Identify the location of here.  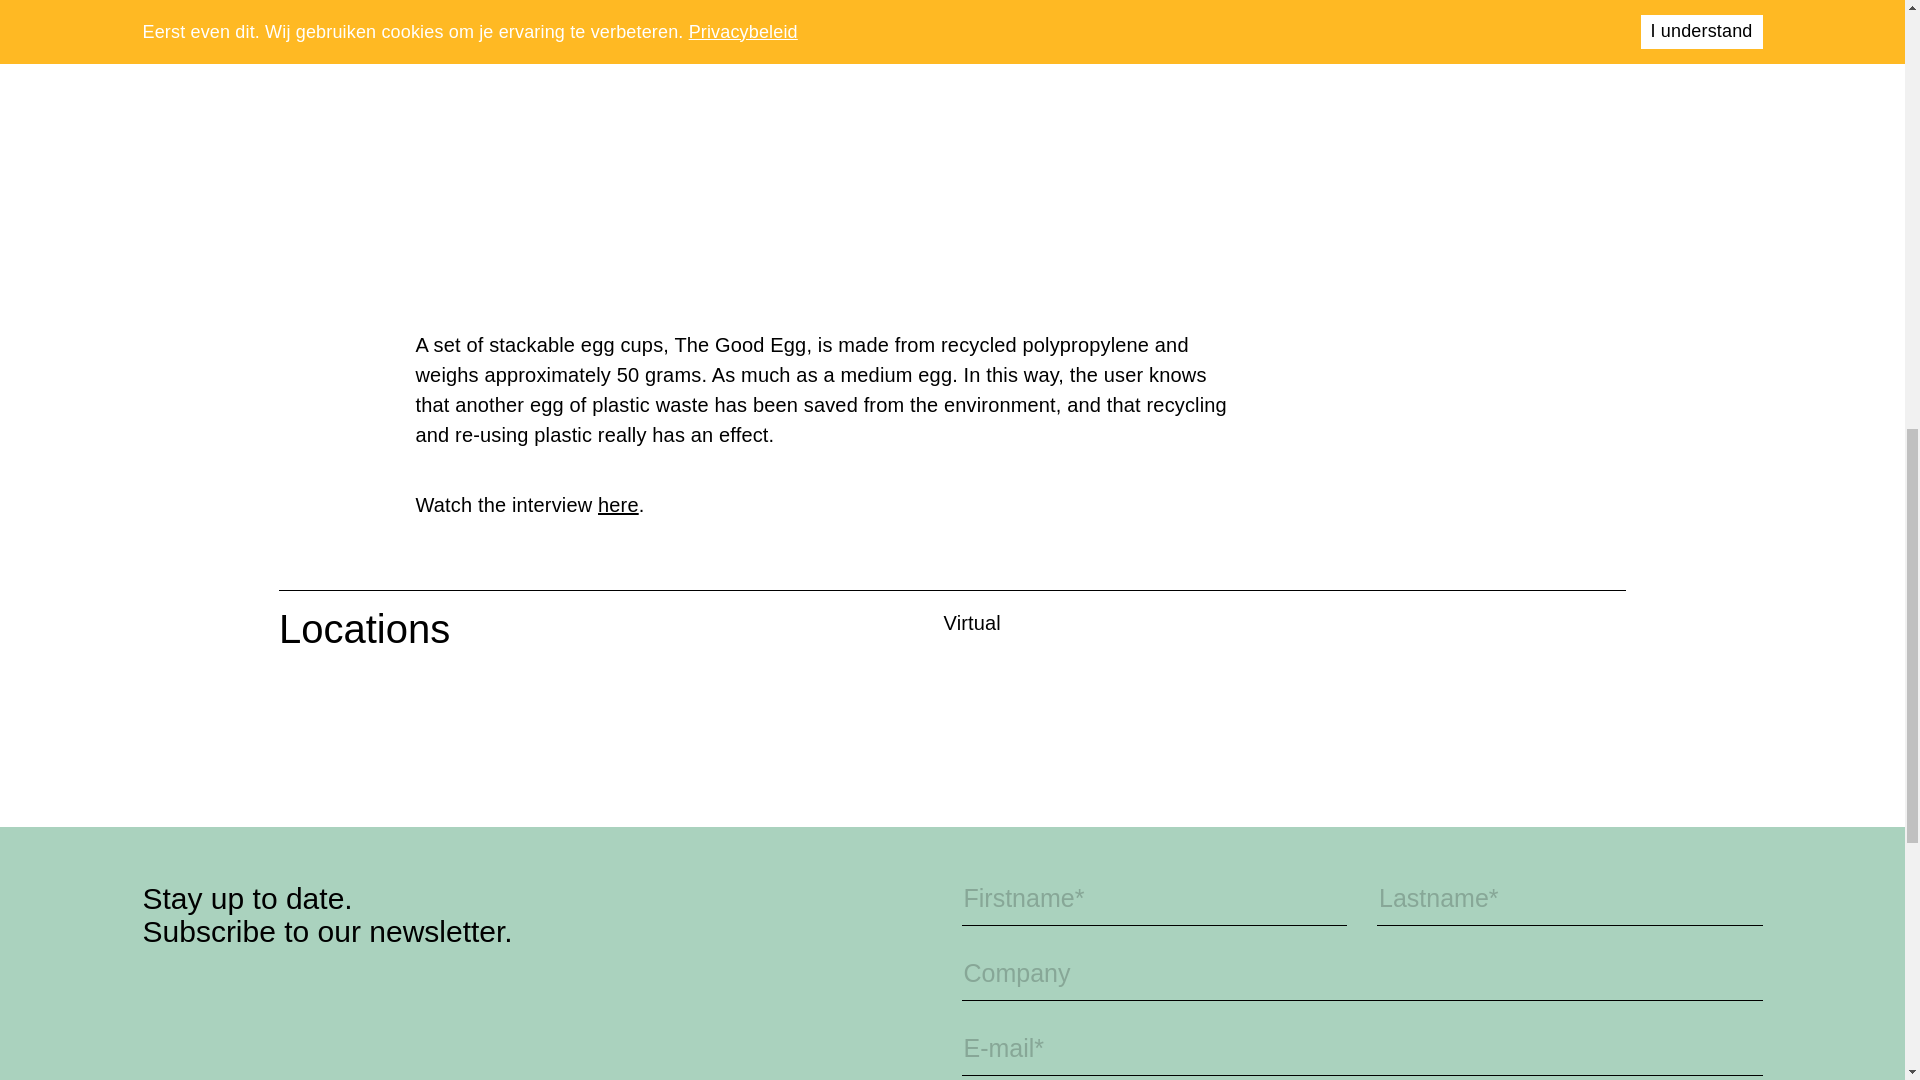
(618, 504).